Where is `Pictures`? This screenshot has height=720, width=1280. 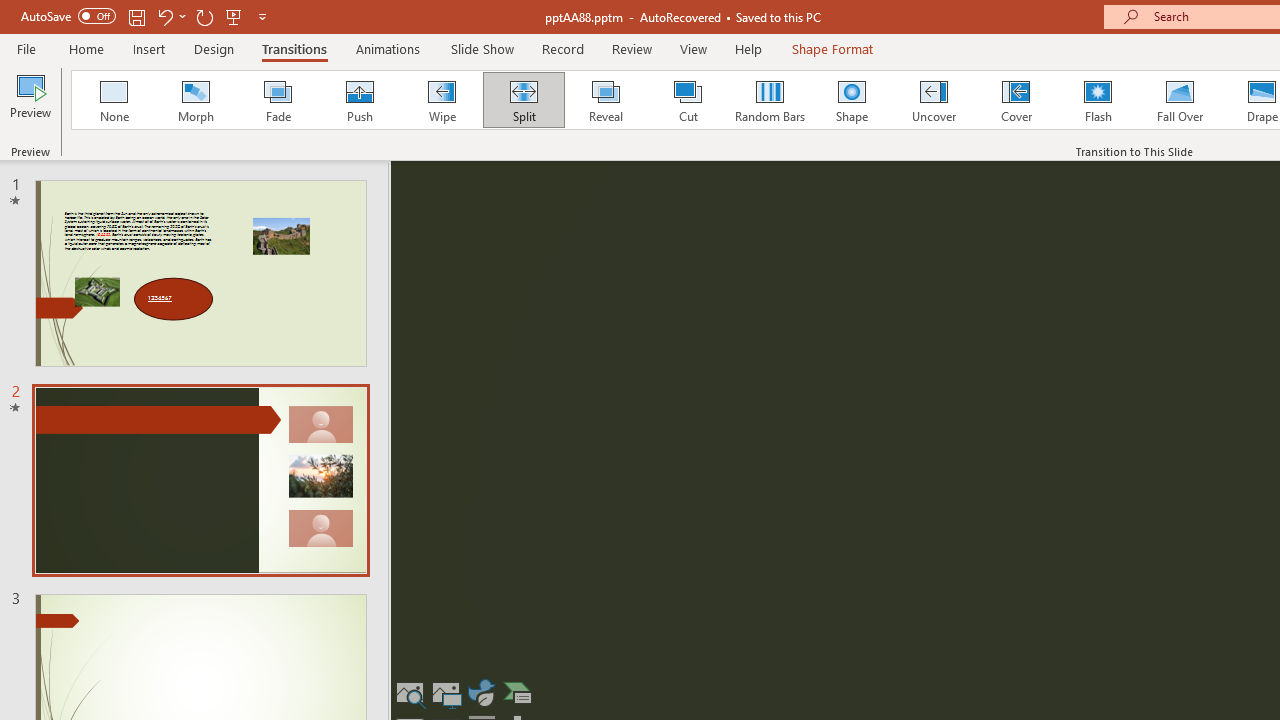 Pictures is located at coordinates (446, 692).